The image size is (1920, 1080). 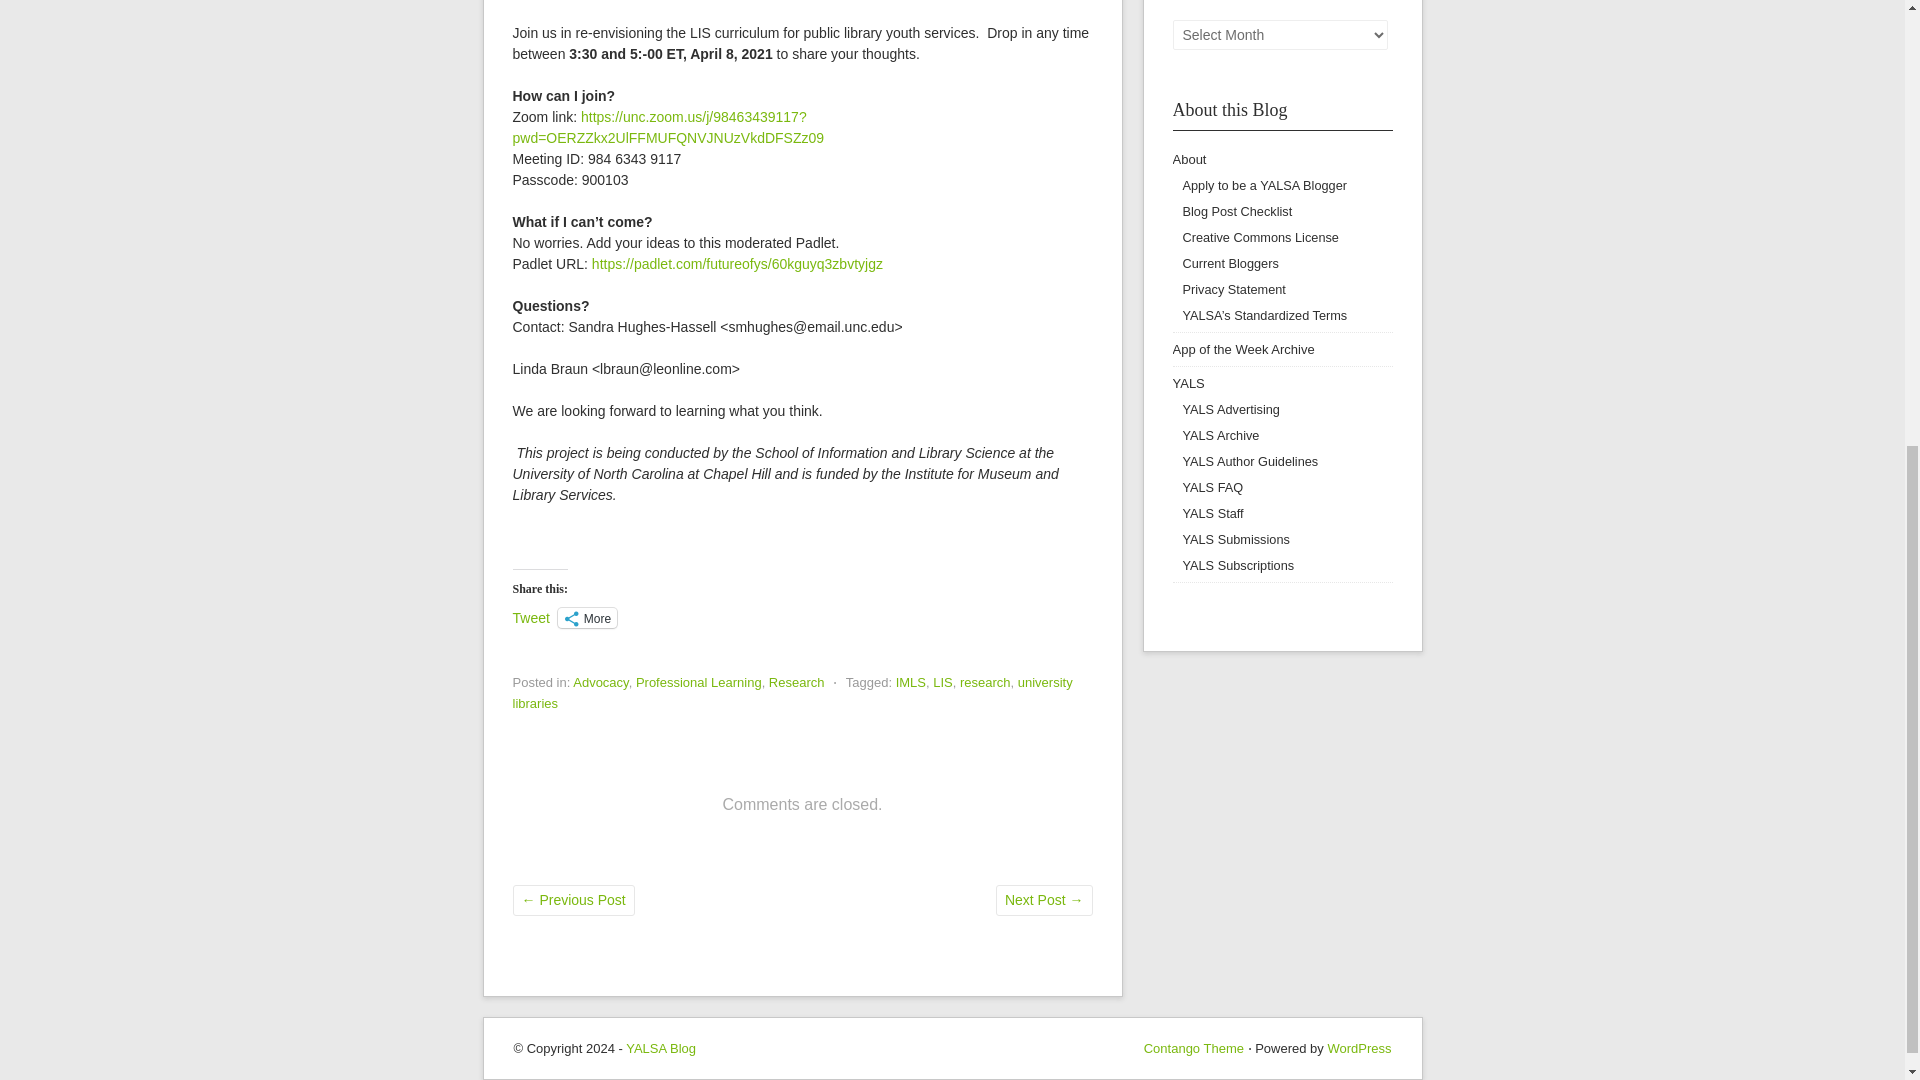 What do you see at coordinates (942, 682) in the screenshot?
I see `LIS` at bounding box center [942, 682].